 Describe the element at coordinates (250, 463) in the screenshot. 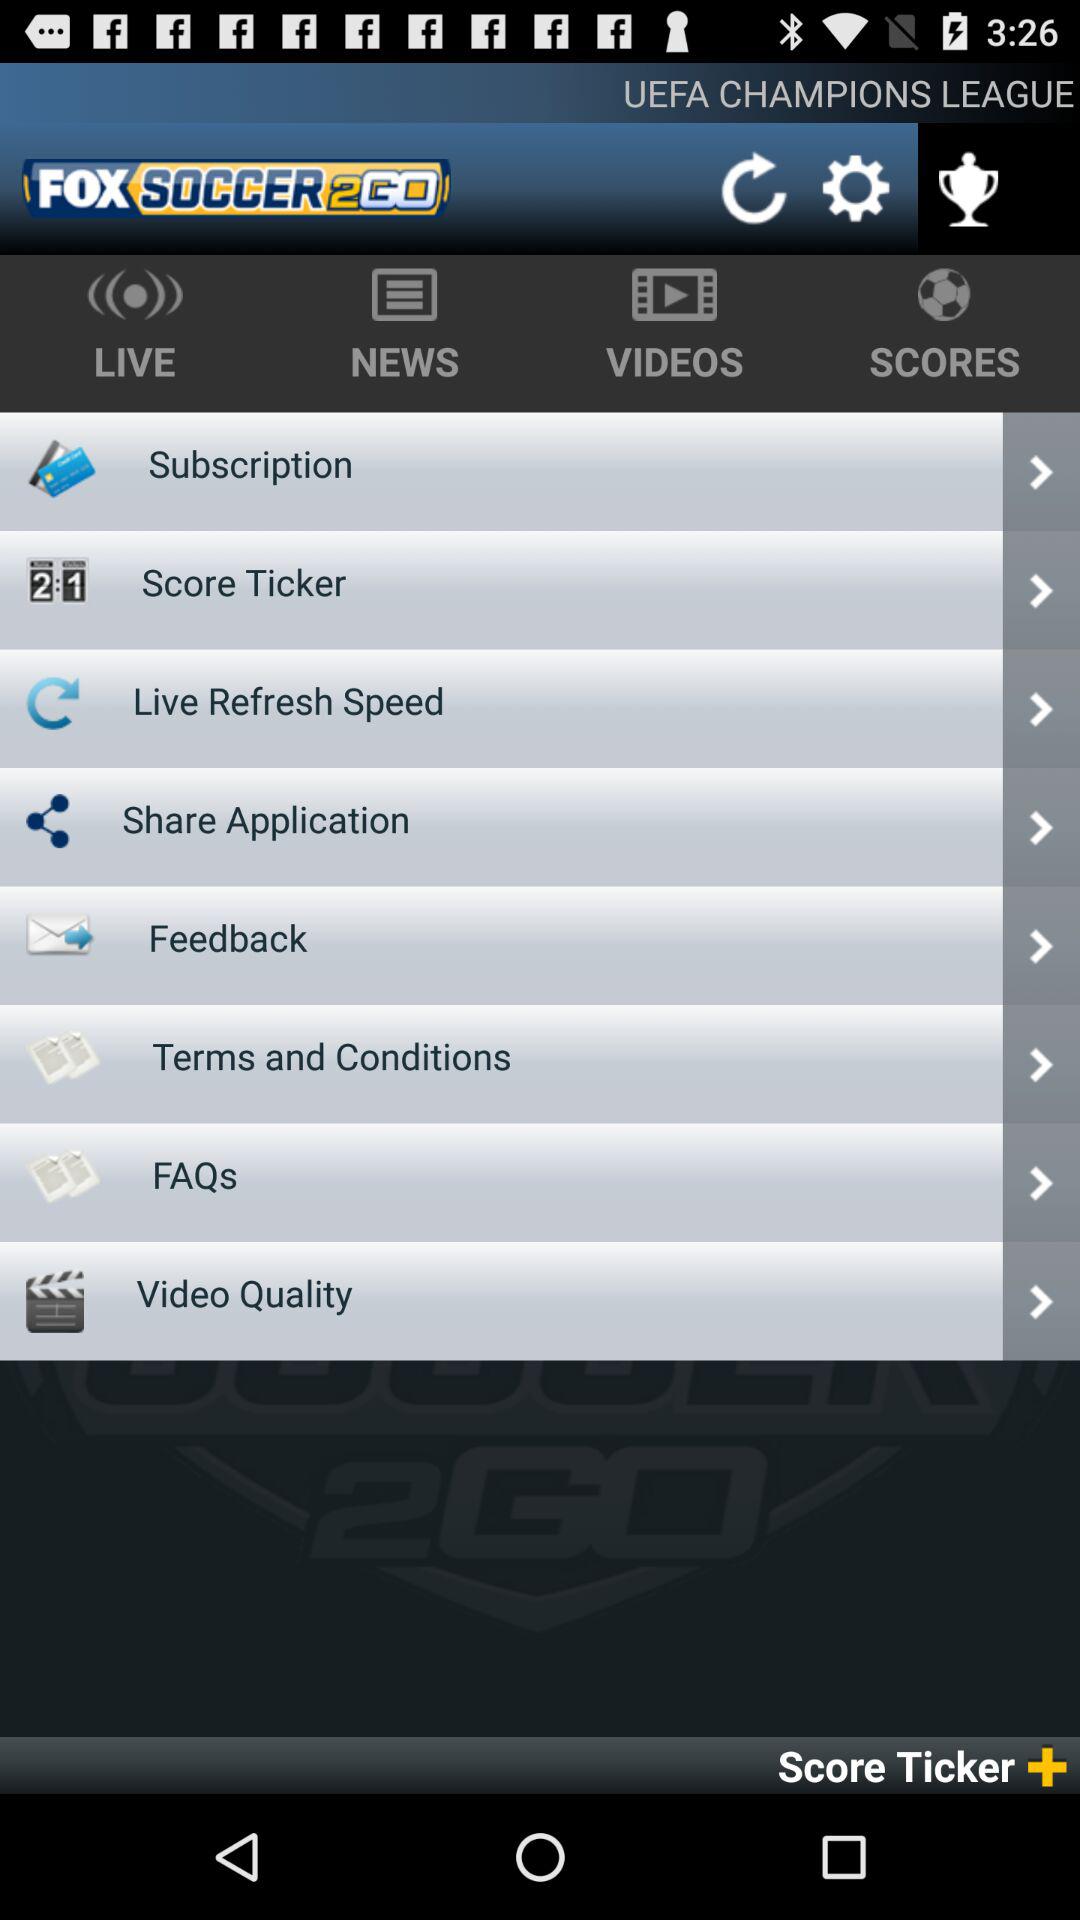

I see `jump until the subscription app` at that location.